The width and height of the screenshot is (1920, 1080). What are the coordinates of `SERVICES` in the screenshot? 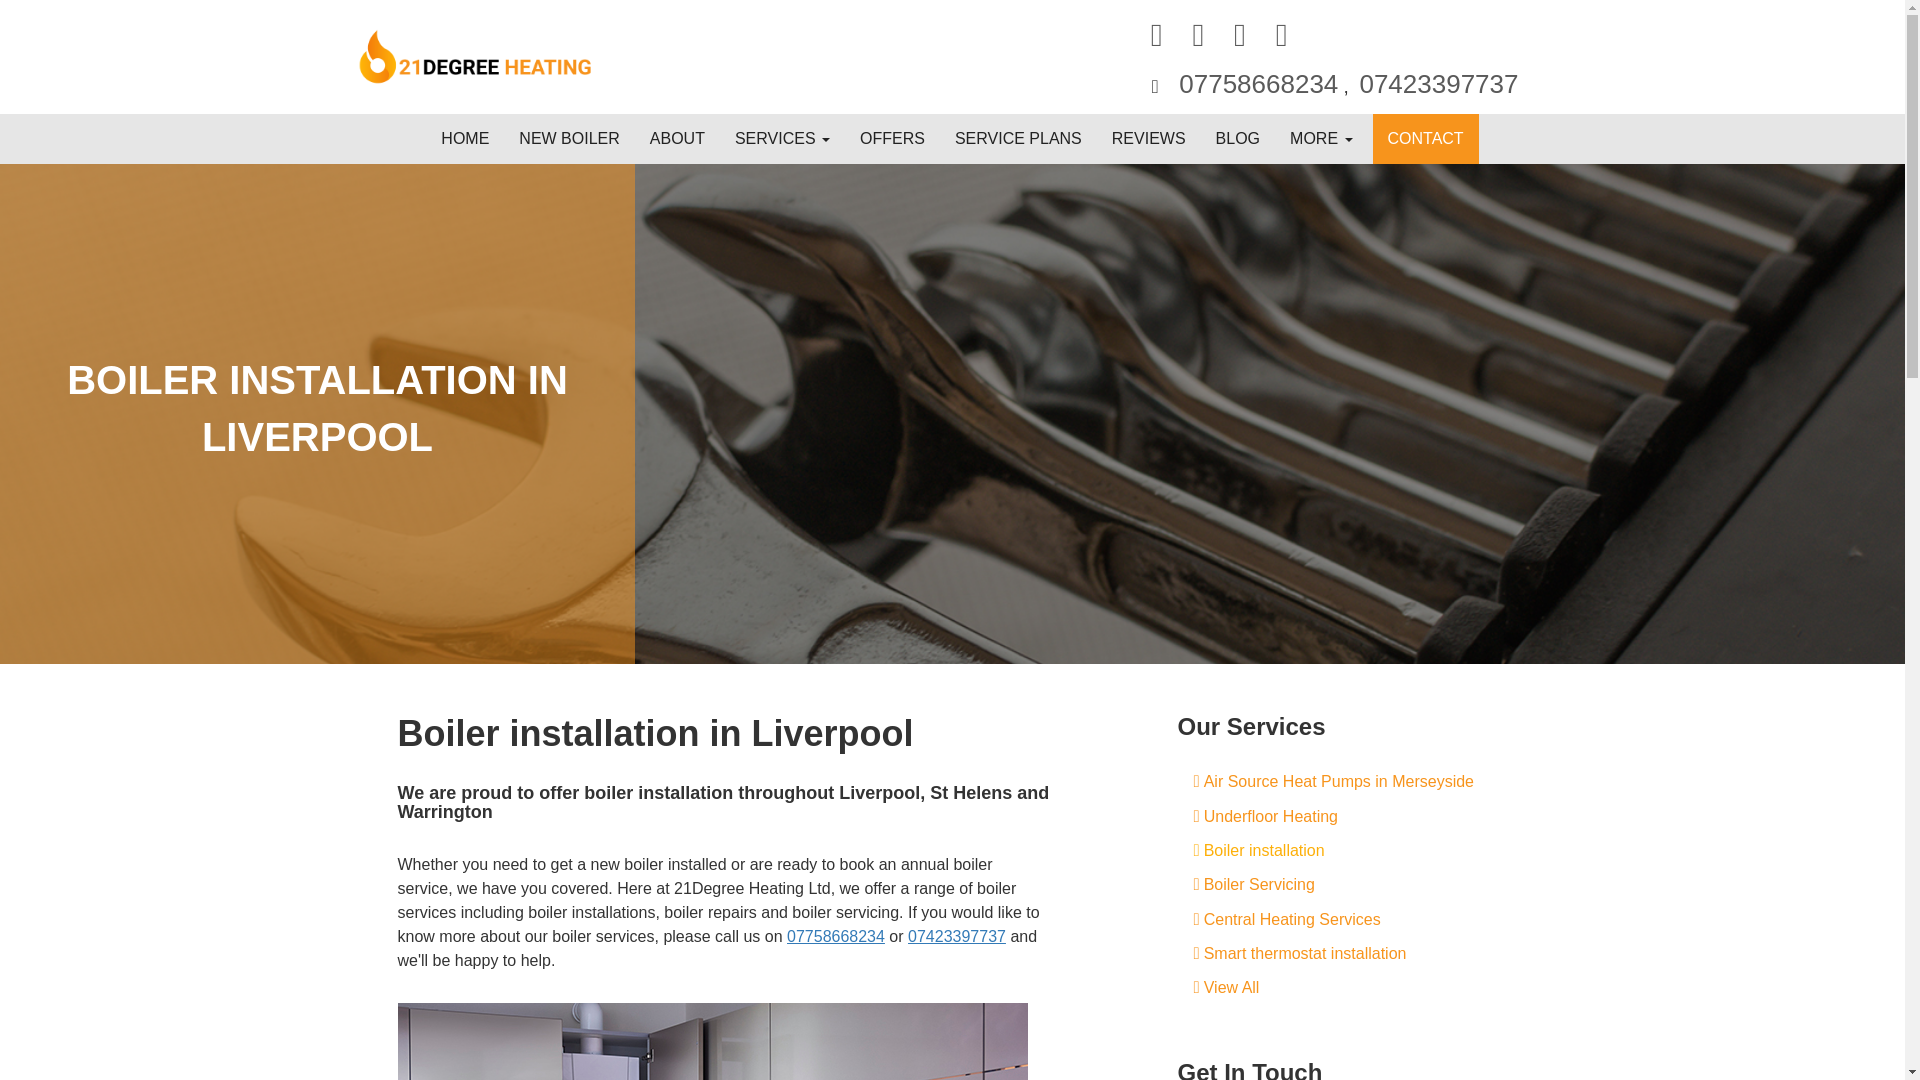 It's located at (782, 139).